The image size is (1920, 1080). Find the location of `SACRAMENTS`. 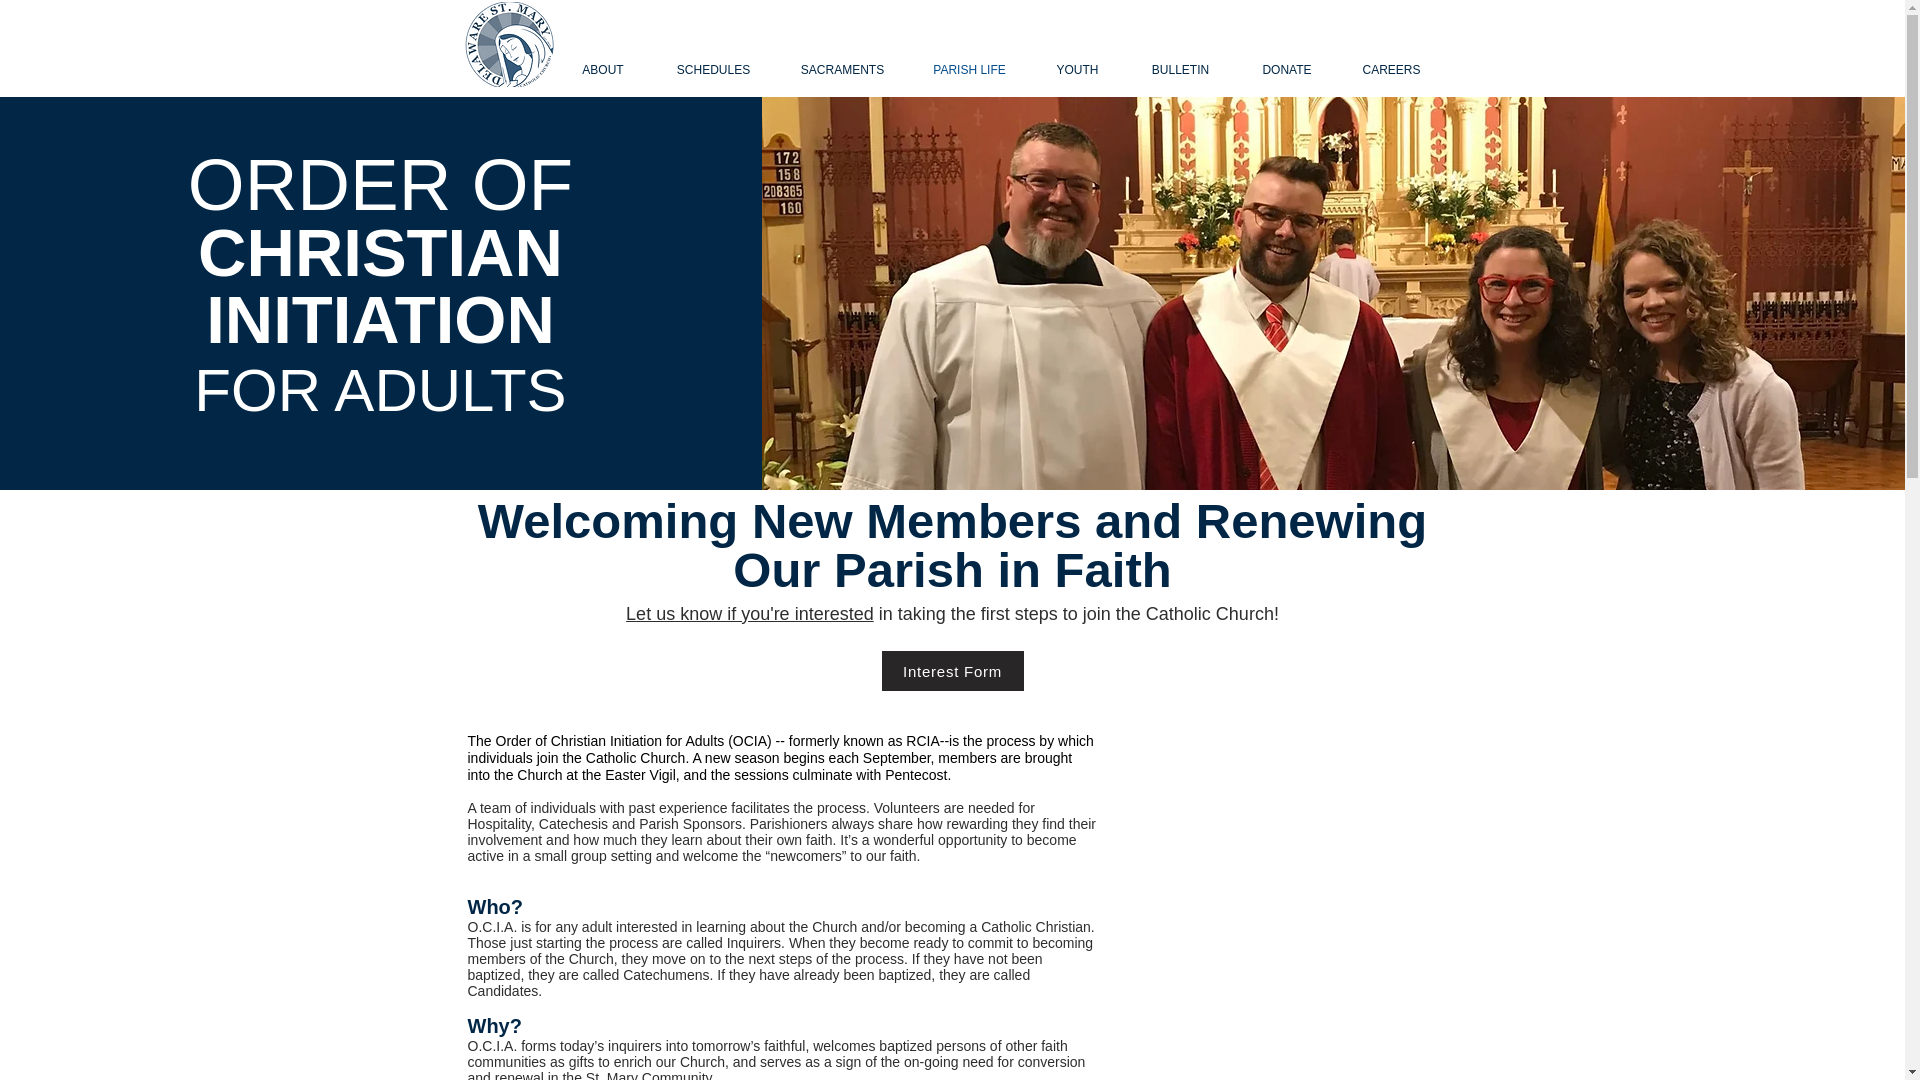

SACRAMENTS is located at coordinates (842, 70).